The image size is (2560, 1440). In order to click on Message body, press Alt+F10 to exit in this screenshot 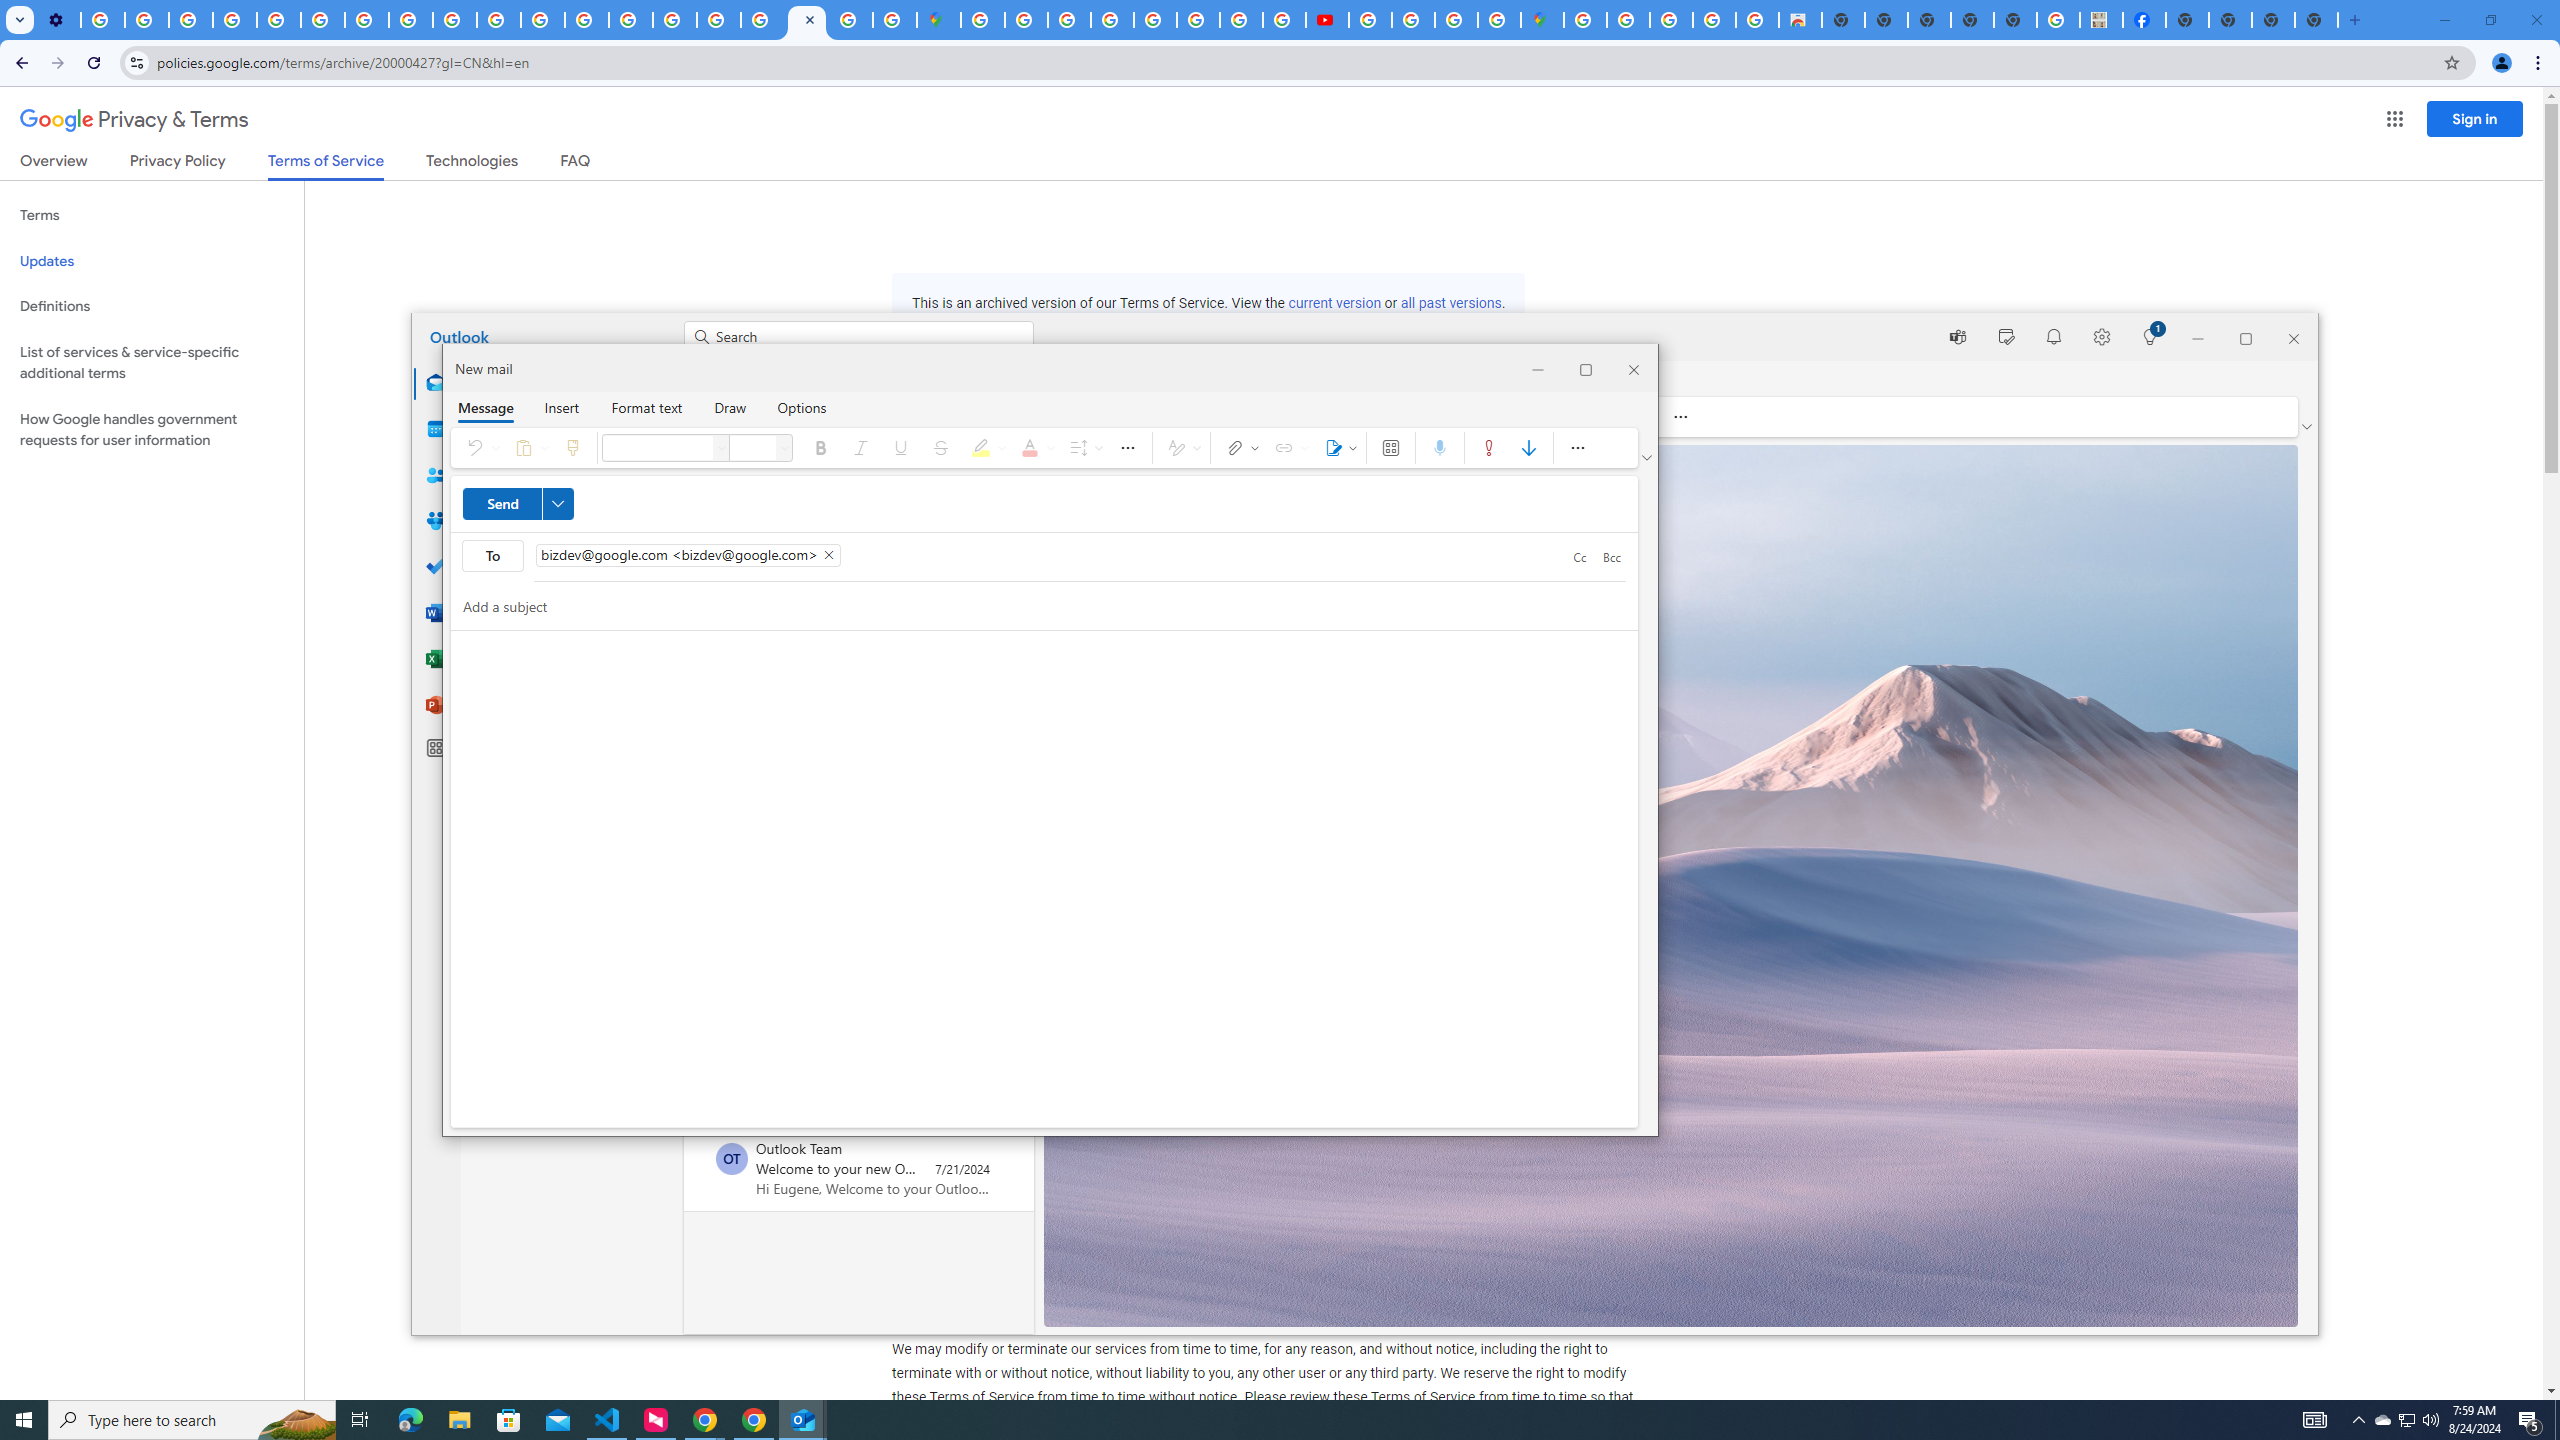, I will do `click(1044, 878)`.